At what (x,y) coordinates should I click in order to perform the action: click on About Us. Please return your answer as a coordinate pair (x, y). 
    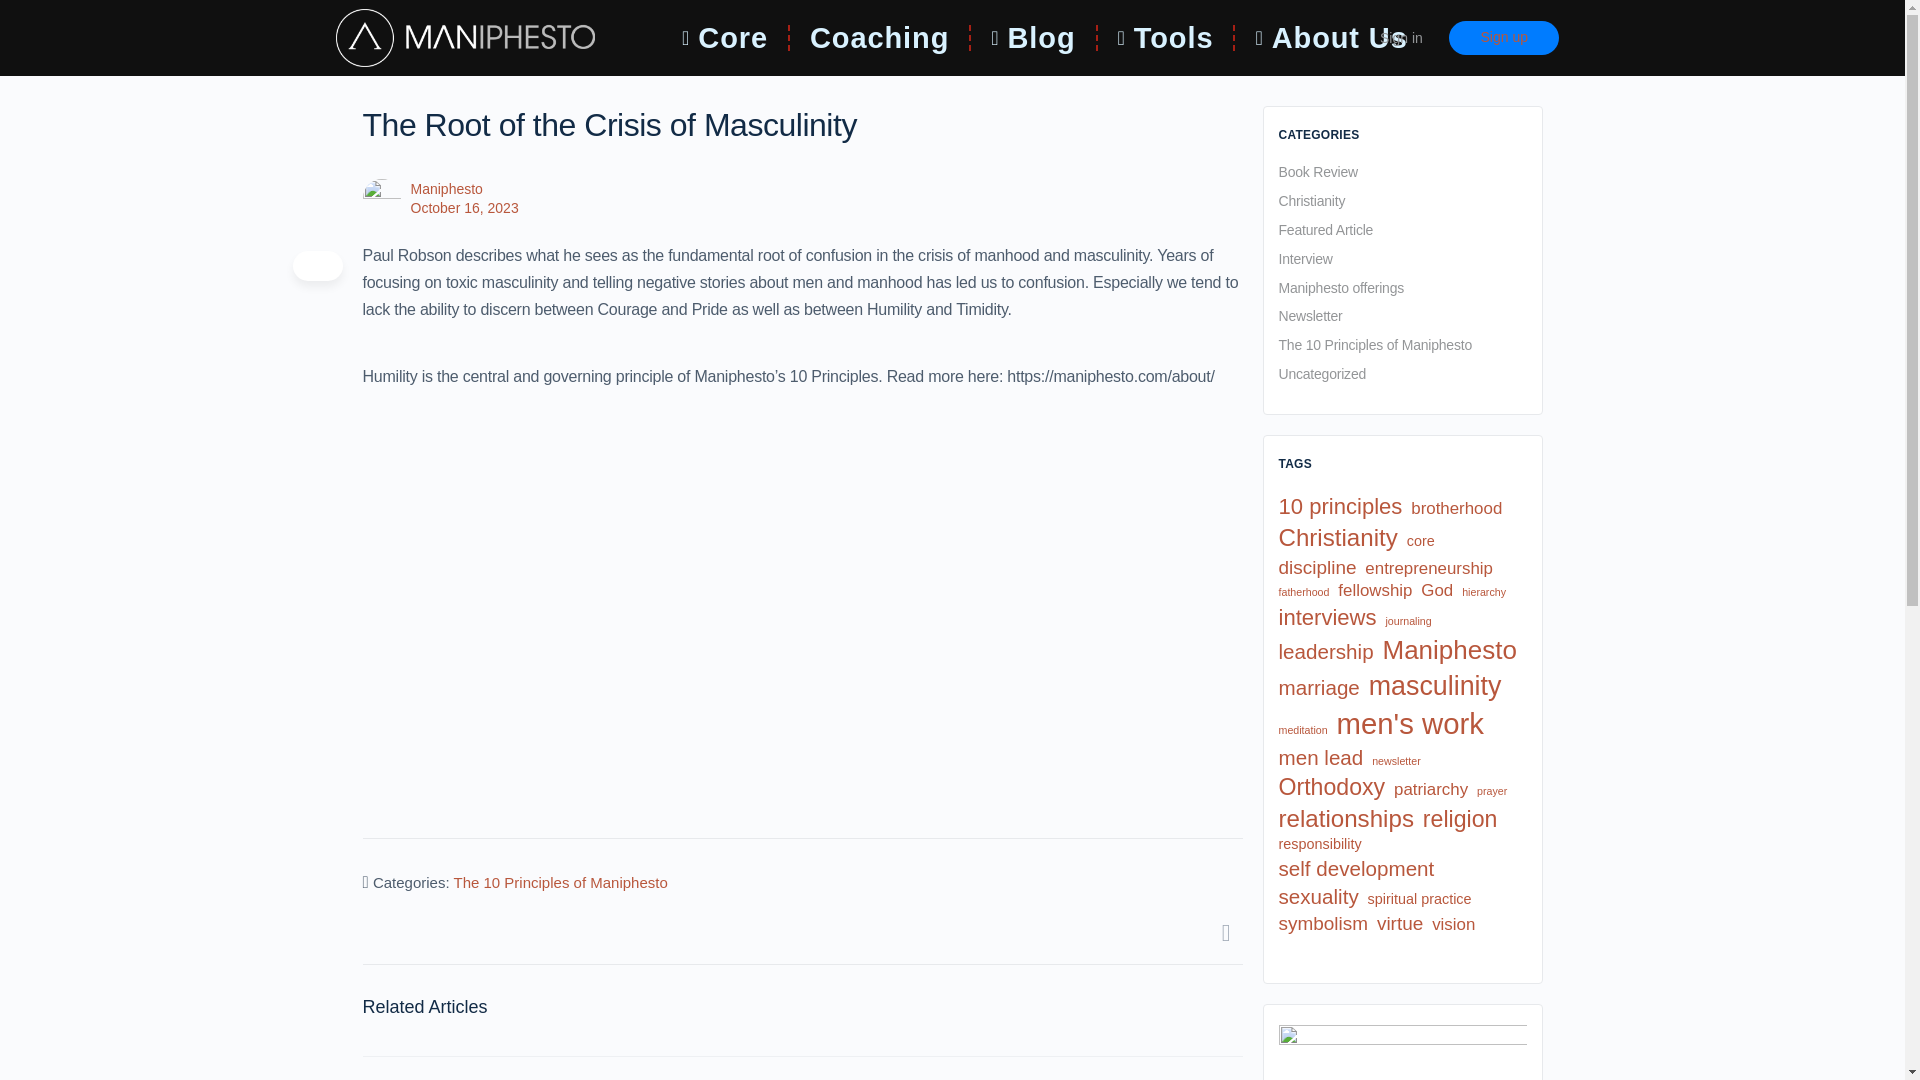
    Looking at the image, I should click on (1330, 38).